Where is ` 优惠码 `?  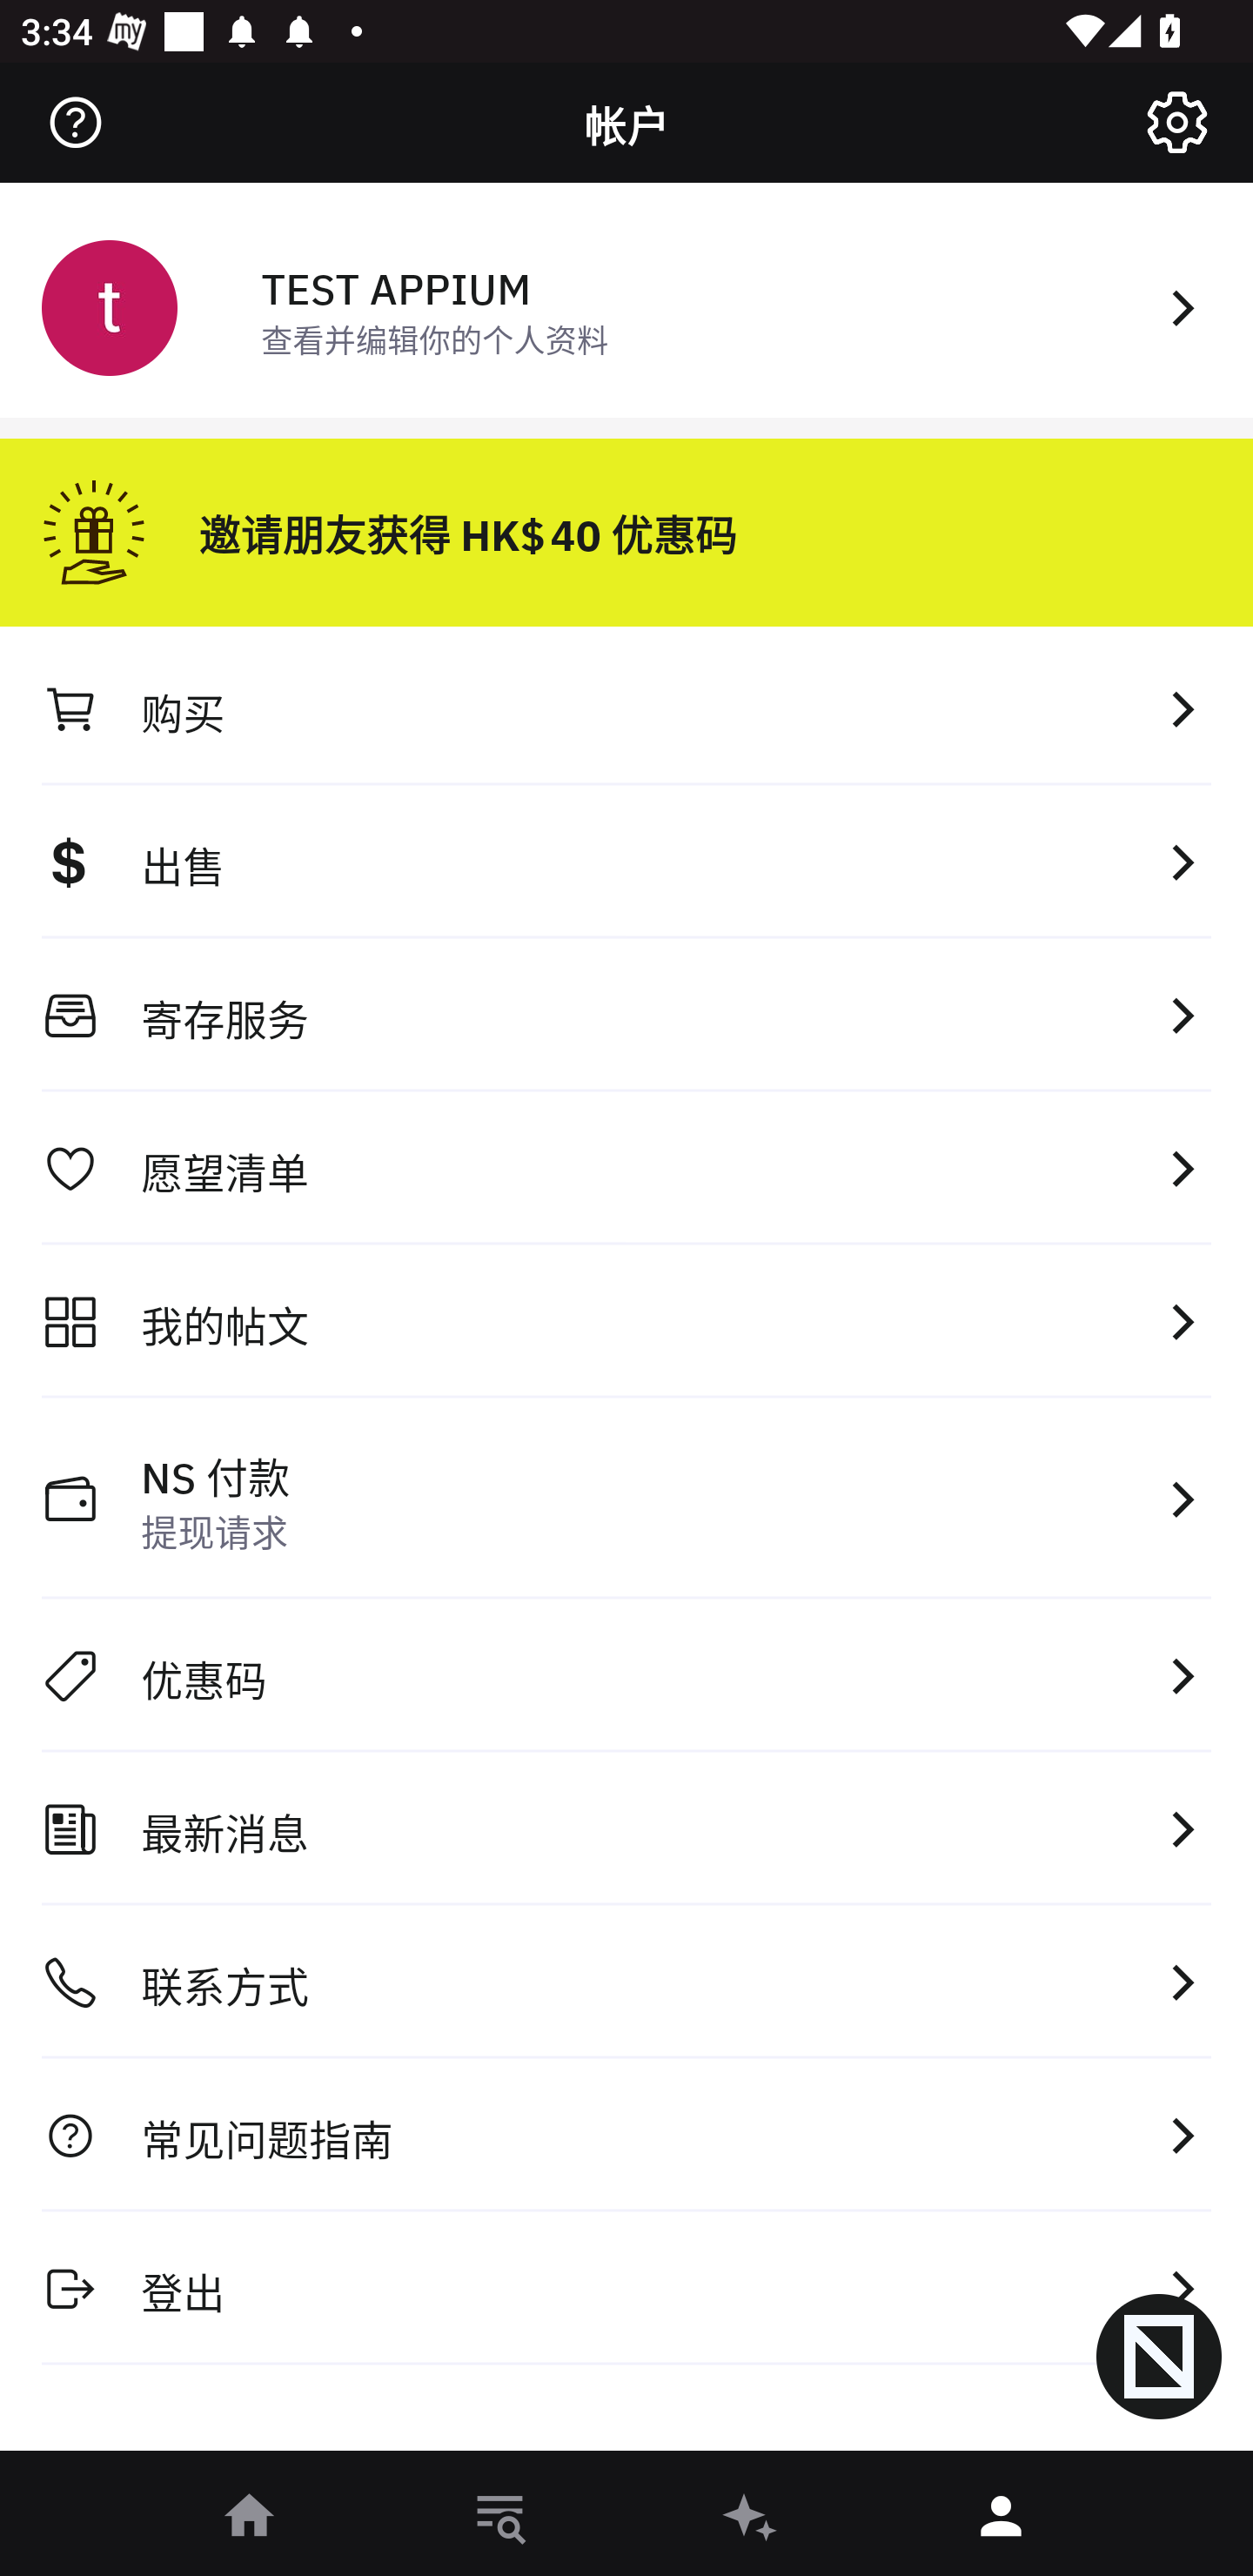  优惠码  is located at coordinates (626, 1675).